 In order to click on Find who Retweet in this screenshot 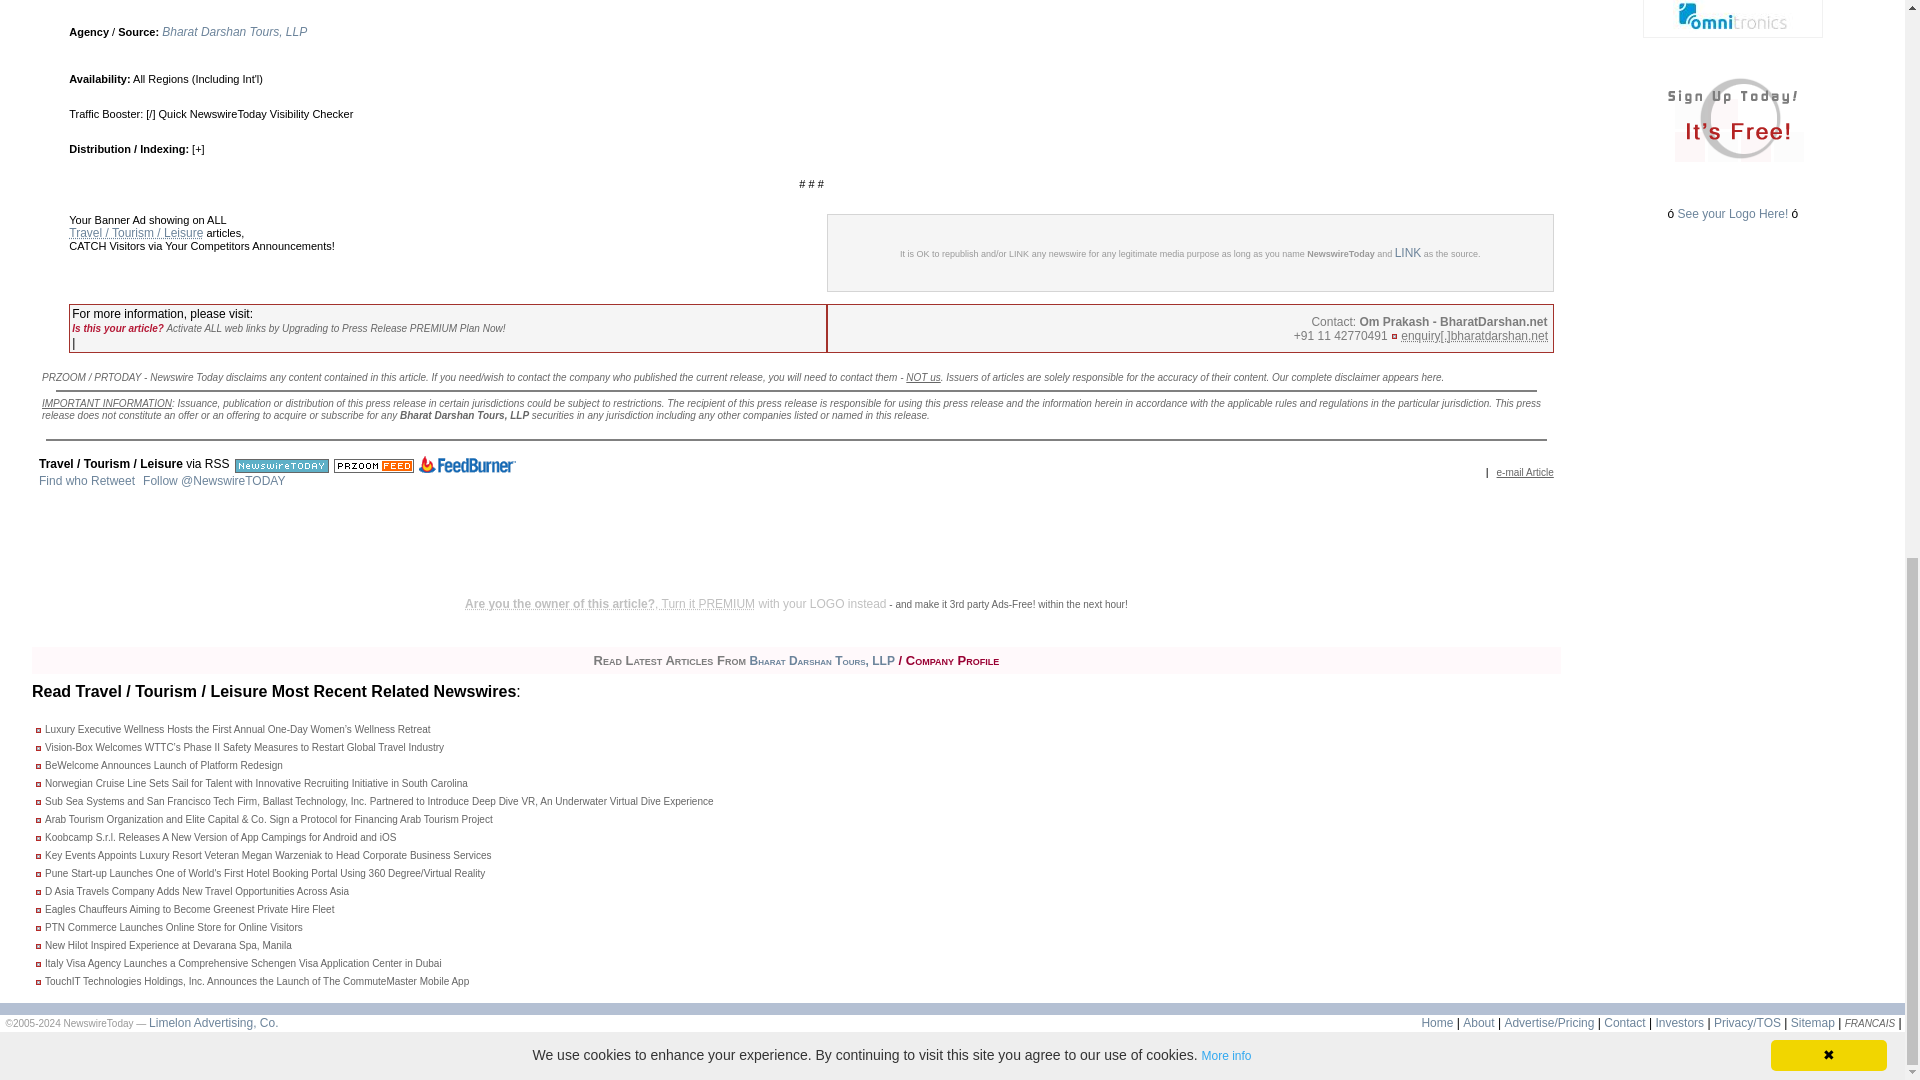, I will do `click(86, 481)`.